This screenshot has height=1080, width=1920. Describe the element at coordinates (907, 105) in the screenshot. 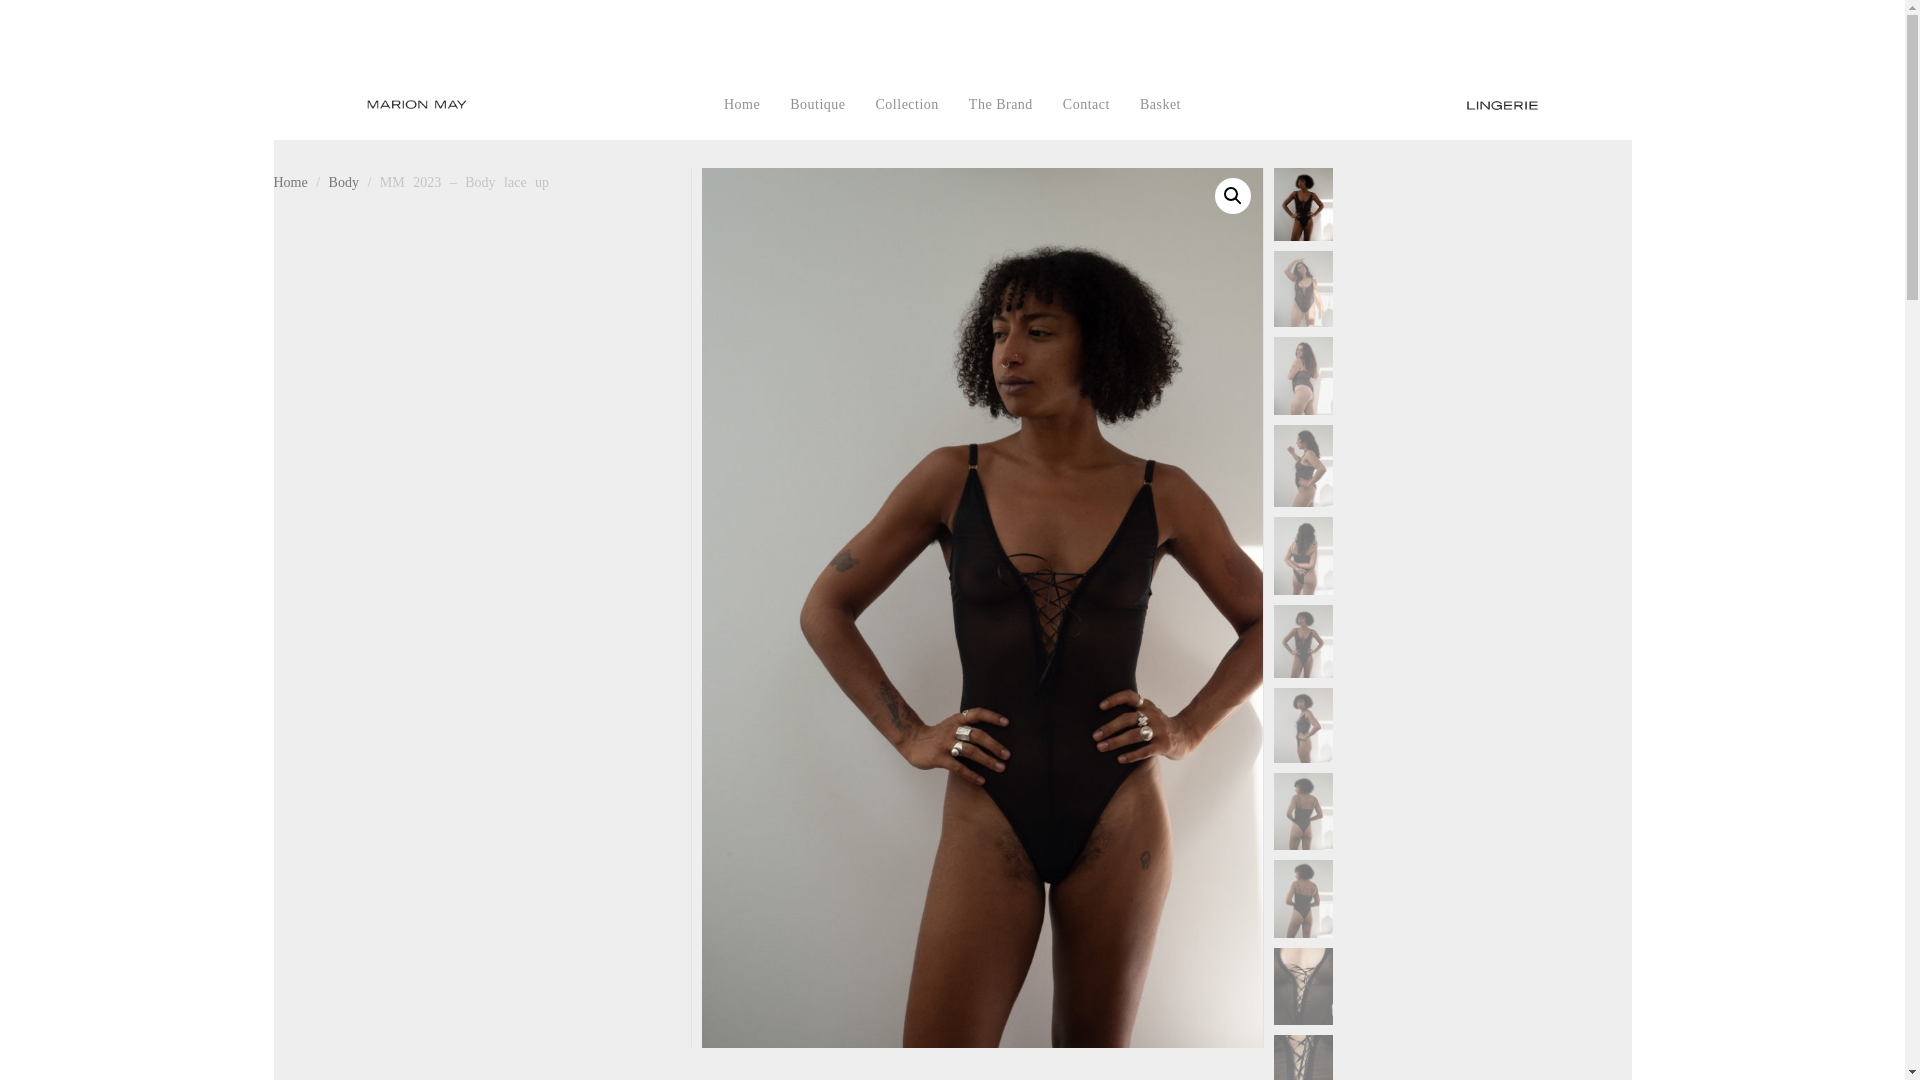

I see `Collection` at that location.